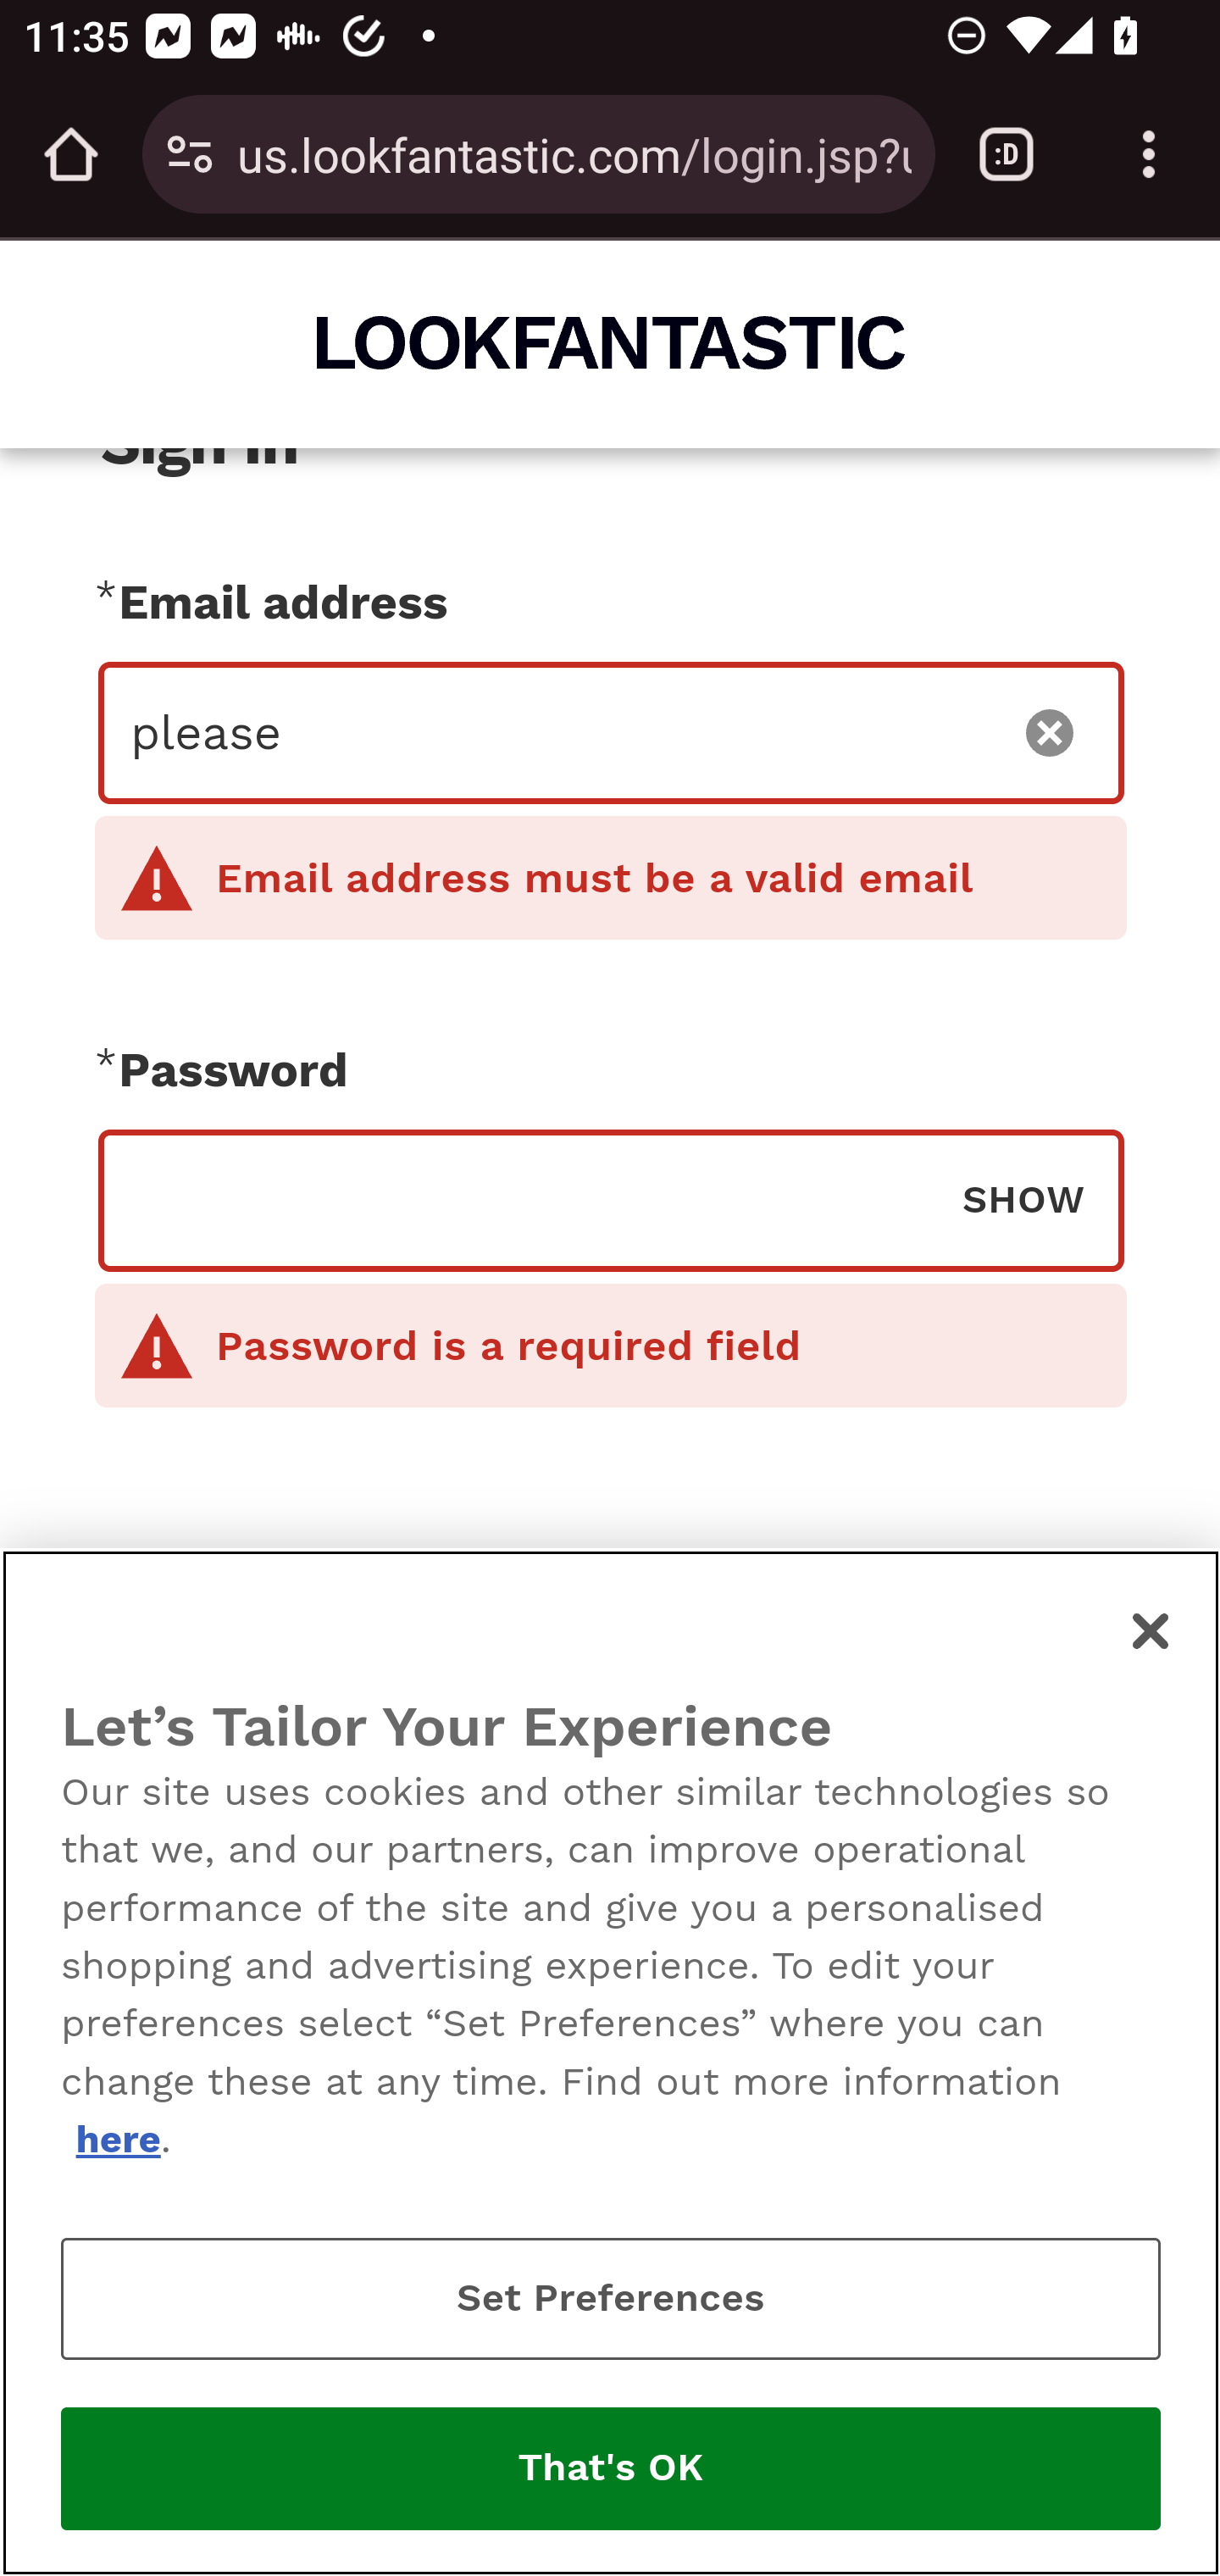 This screenshot has width=1220, height=2576. What do you see at coordinates (557, 732) in the screenshot?
I see `please` at bounding box center [557, 732].